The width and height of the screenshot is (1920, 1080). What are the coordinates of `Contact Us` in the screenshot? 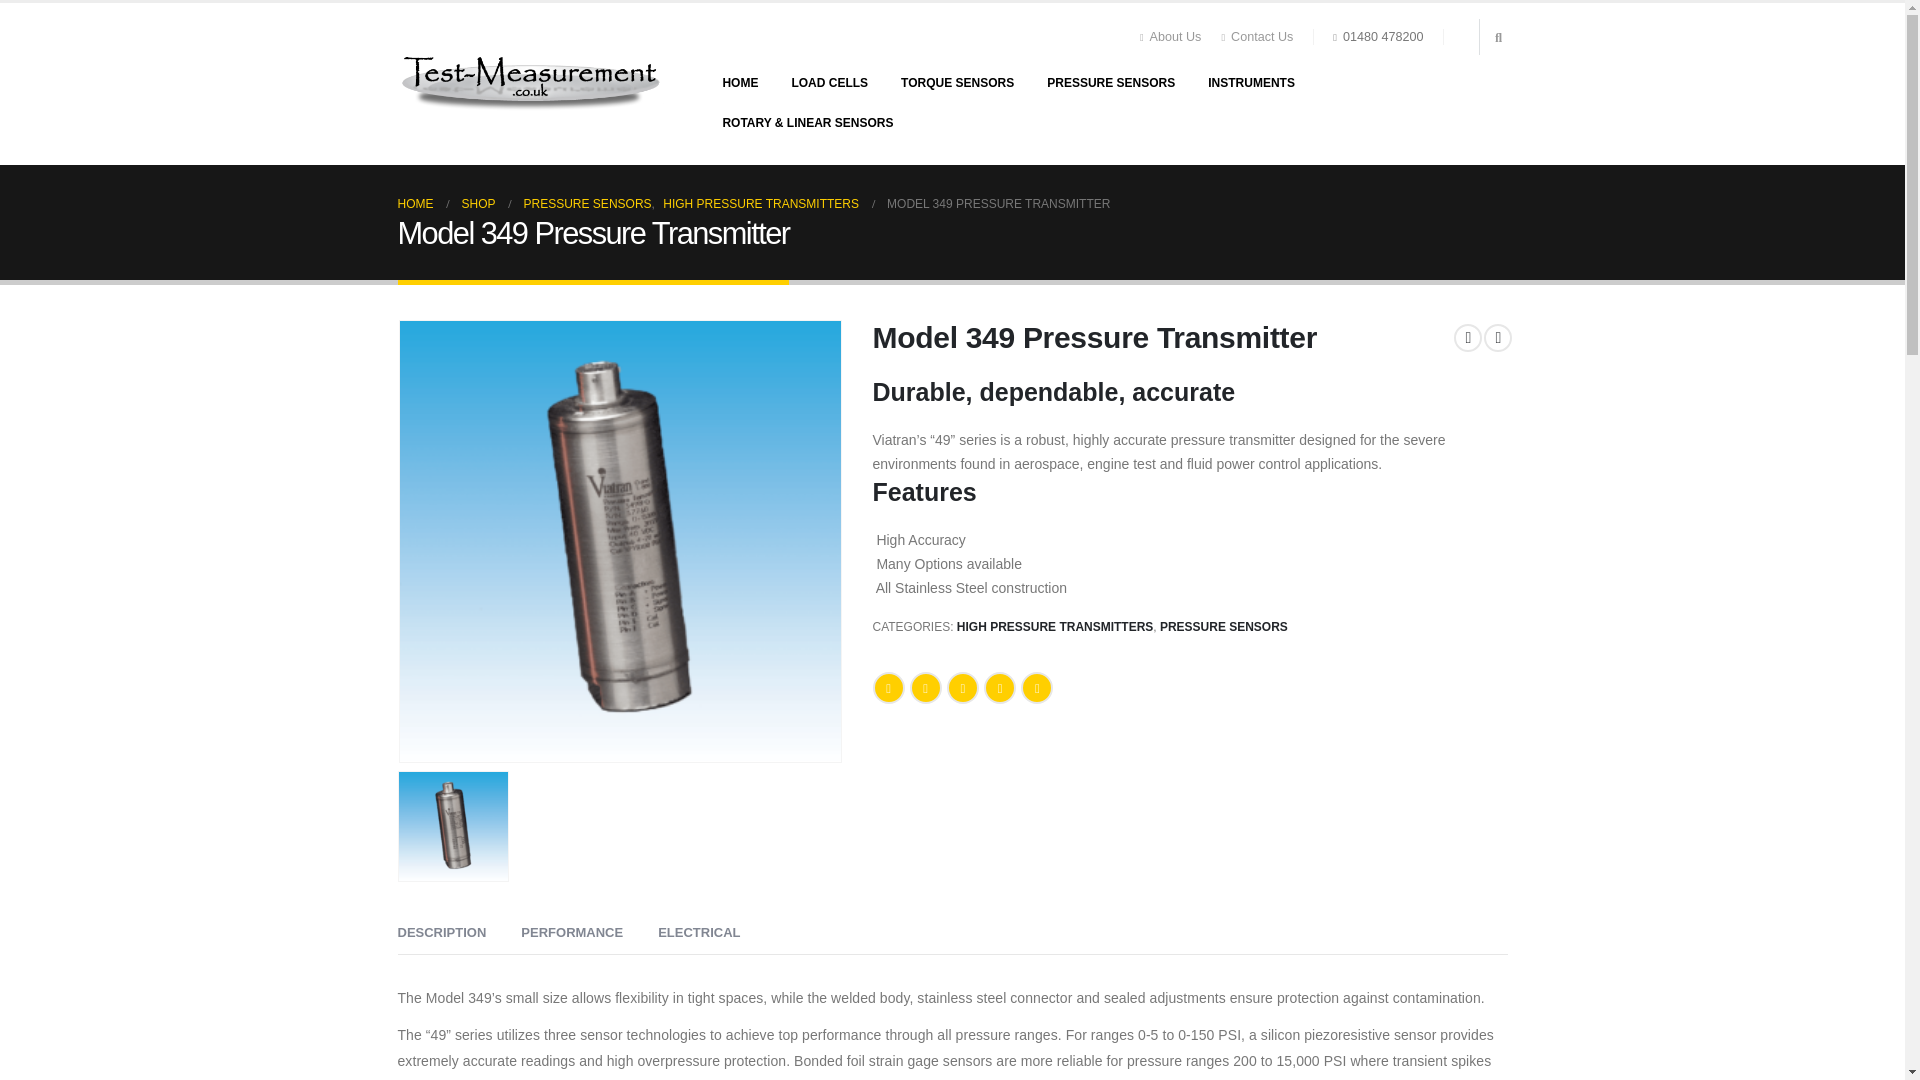 It's located at (1257, 37).